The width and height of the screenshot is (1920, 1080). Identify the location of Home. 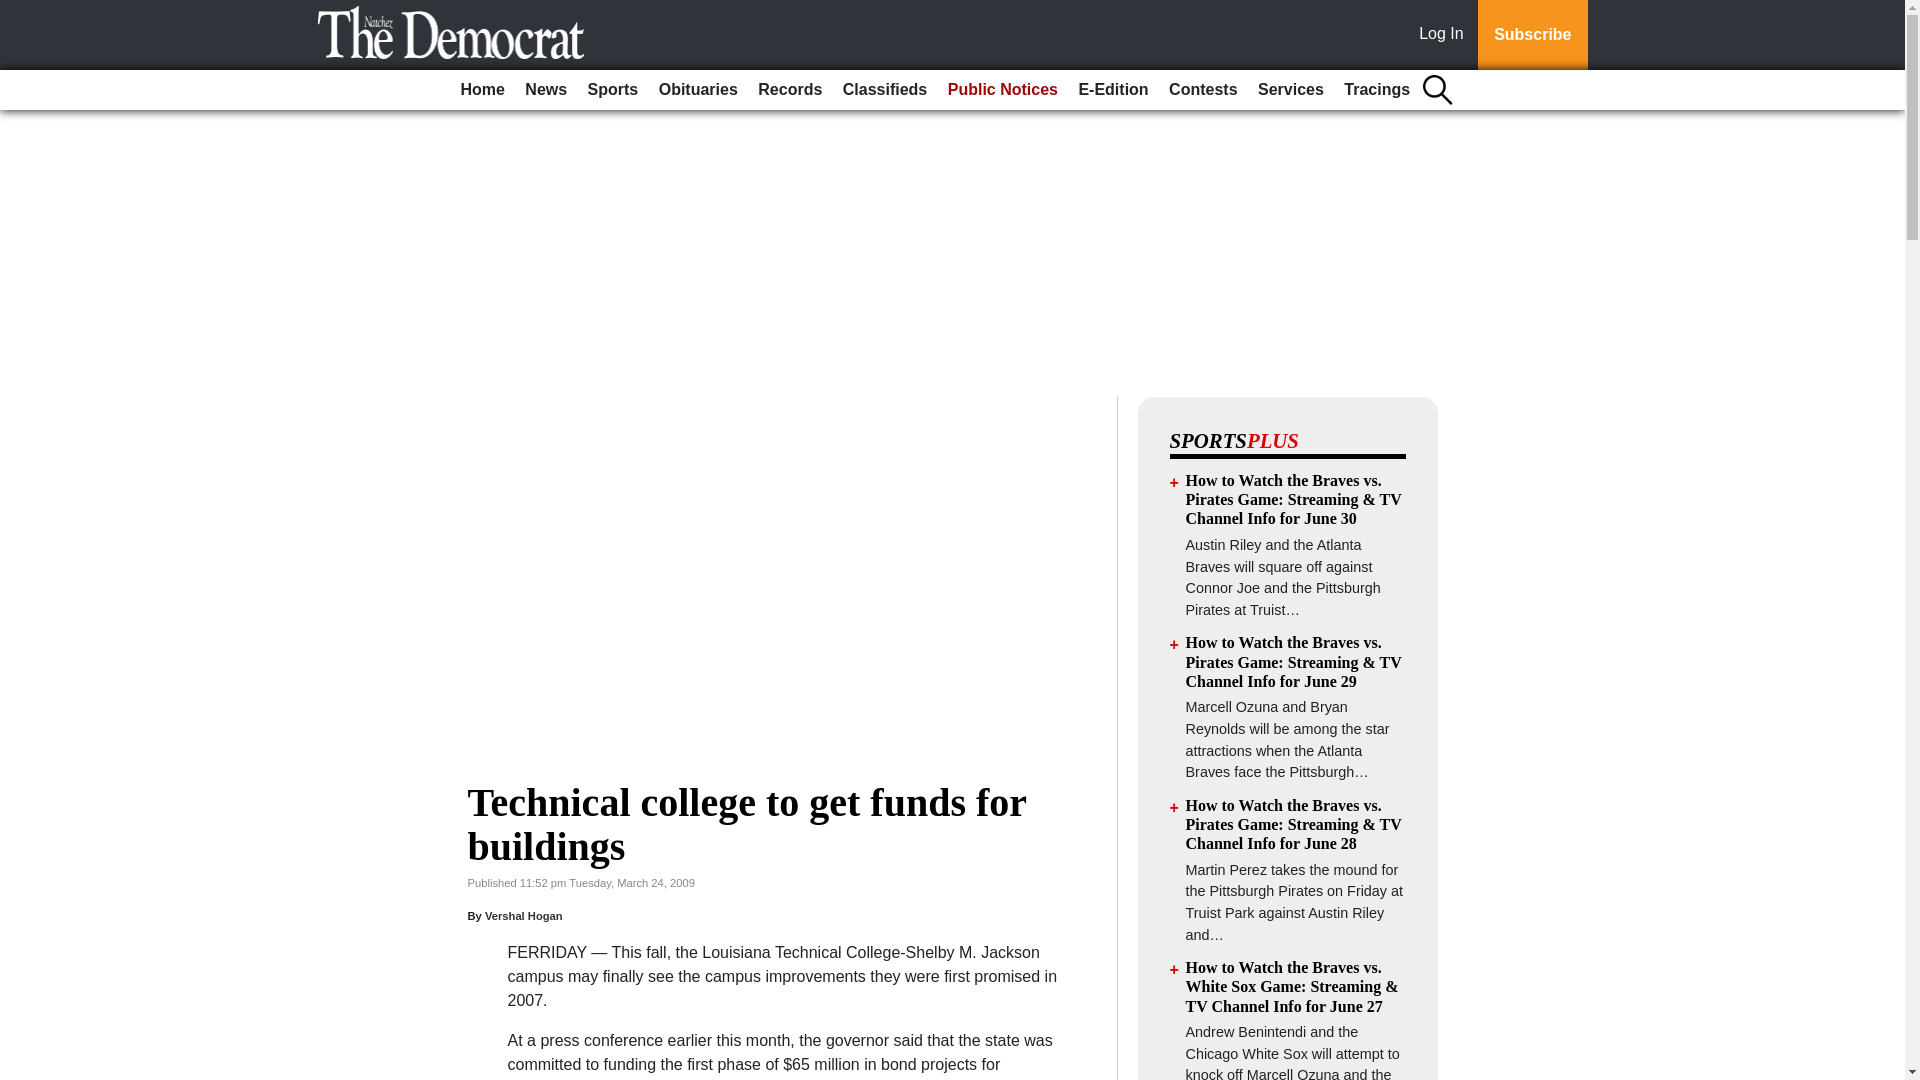
(482, 90).